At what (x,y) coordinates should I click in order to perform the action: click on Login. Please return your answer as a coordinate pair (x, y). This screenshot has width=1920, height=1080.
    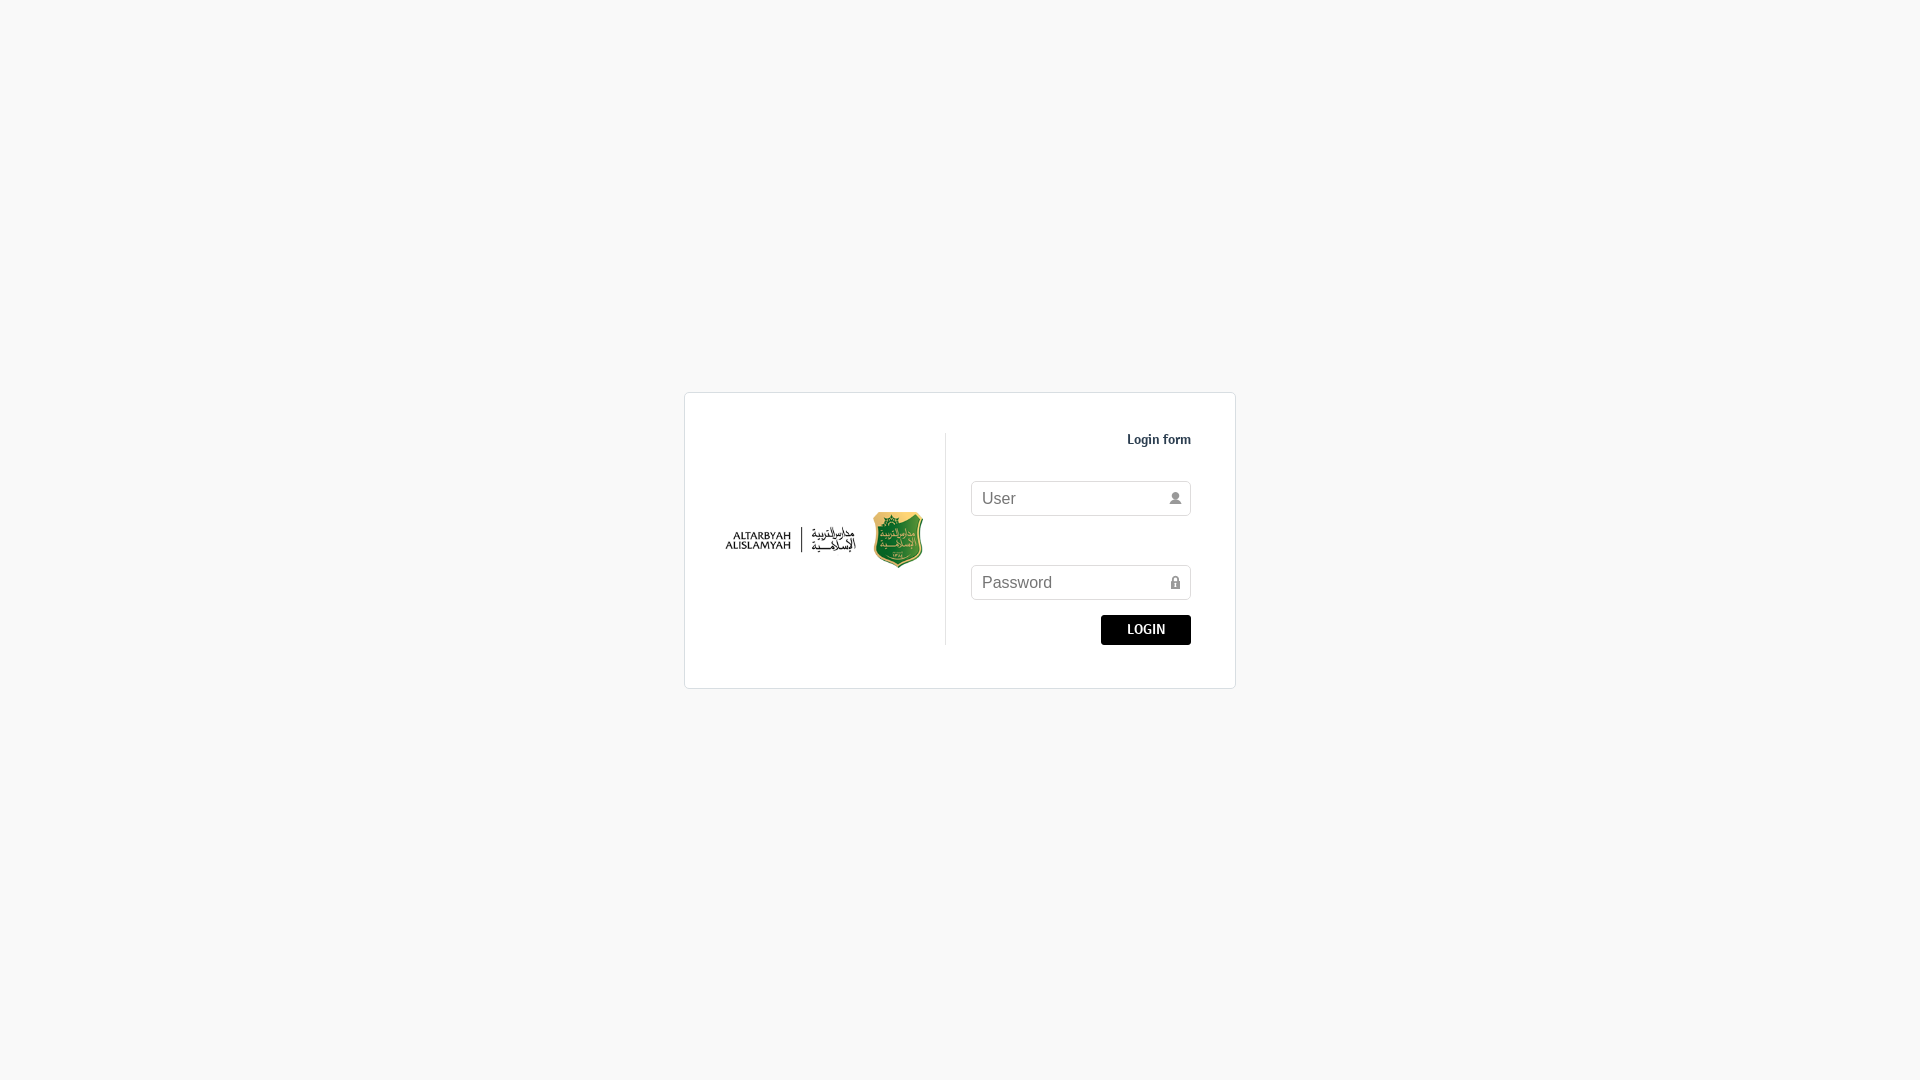
    Looking at the image, I should click on (1146, 629).